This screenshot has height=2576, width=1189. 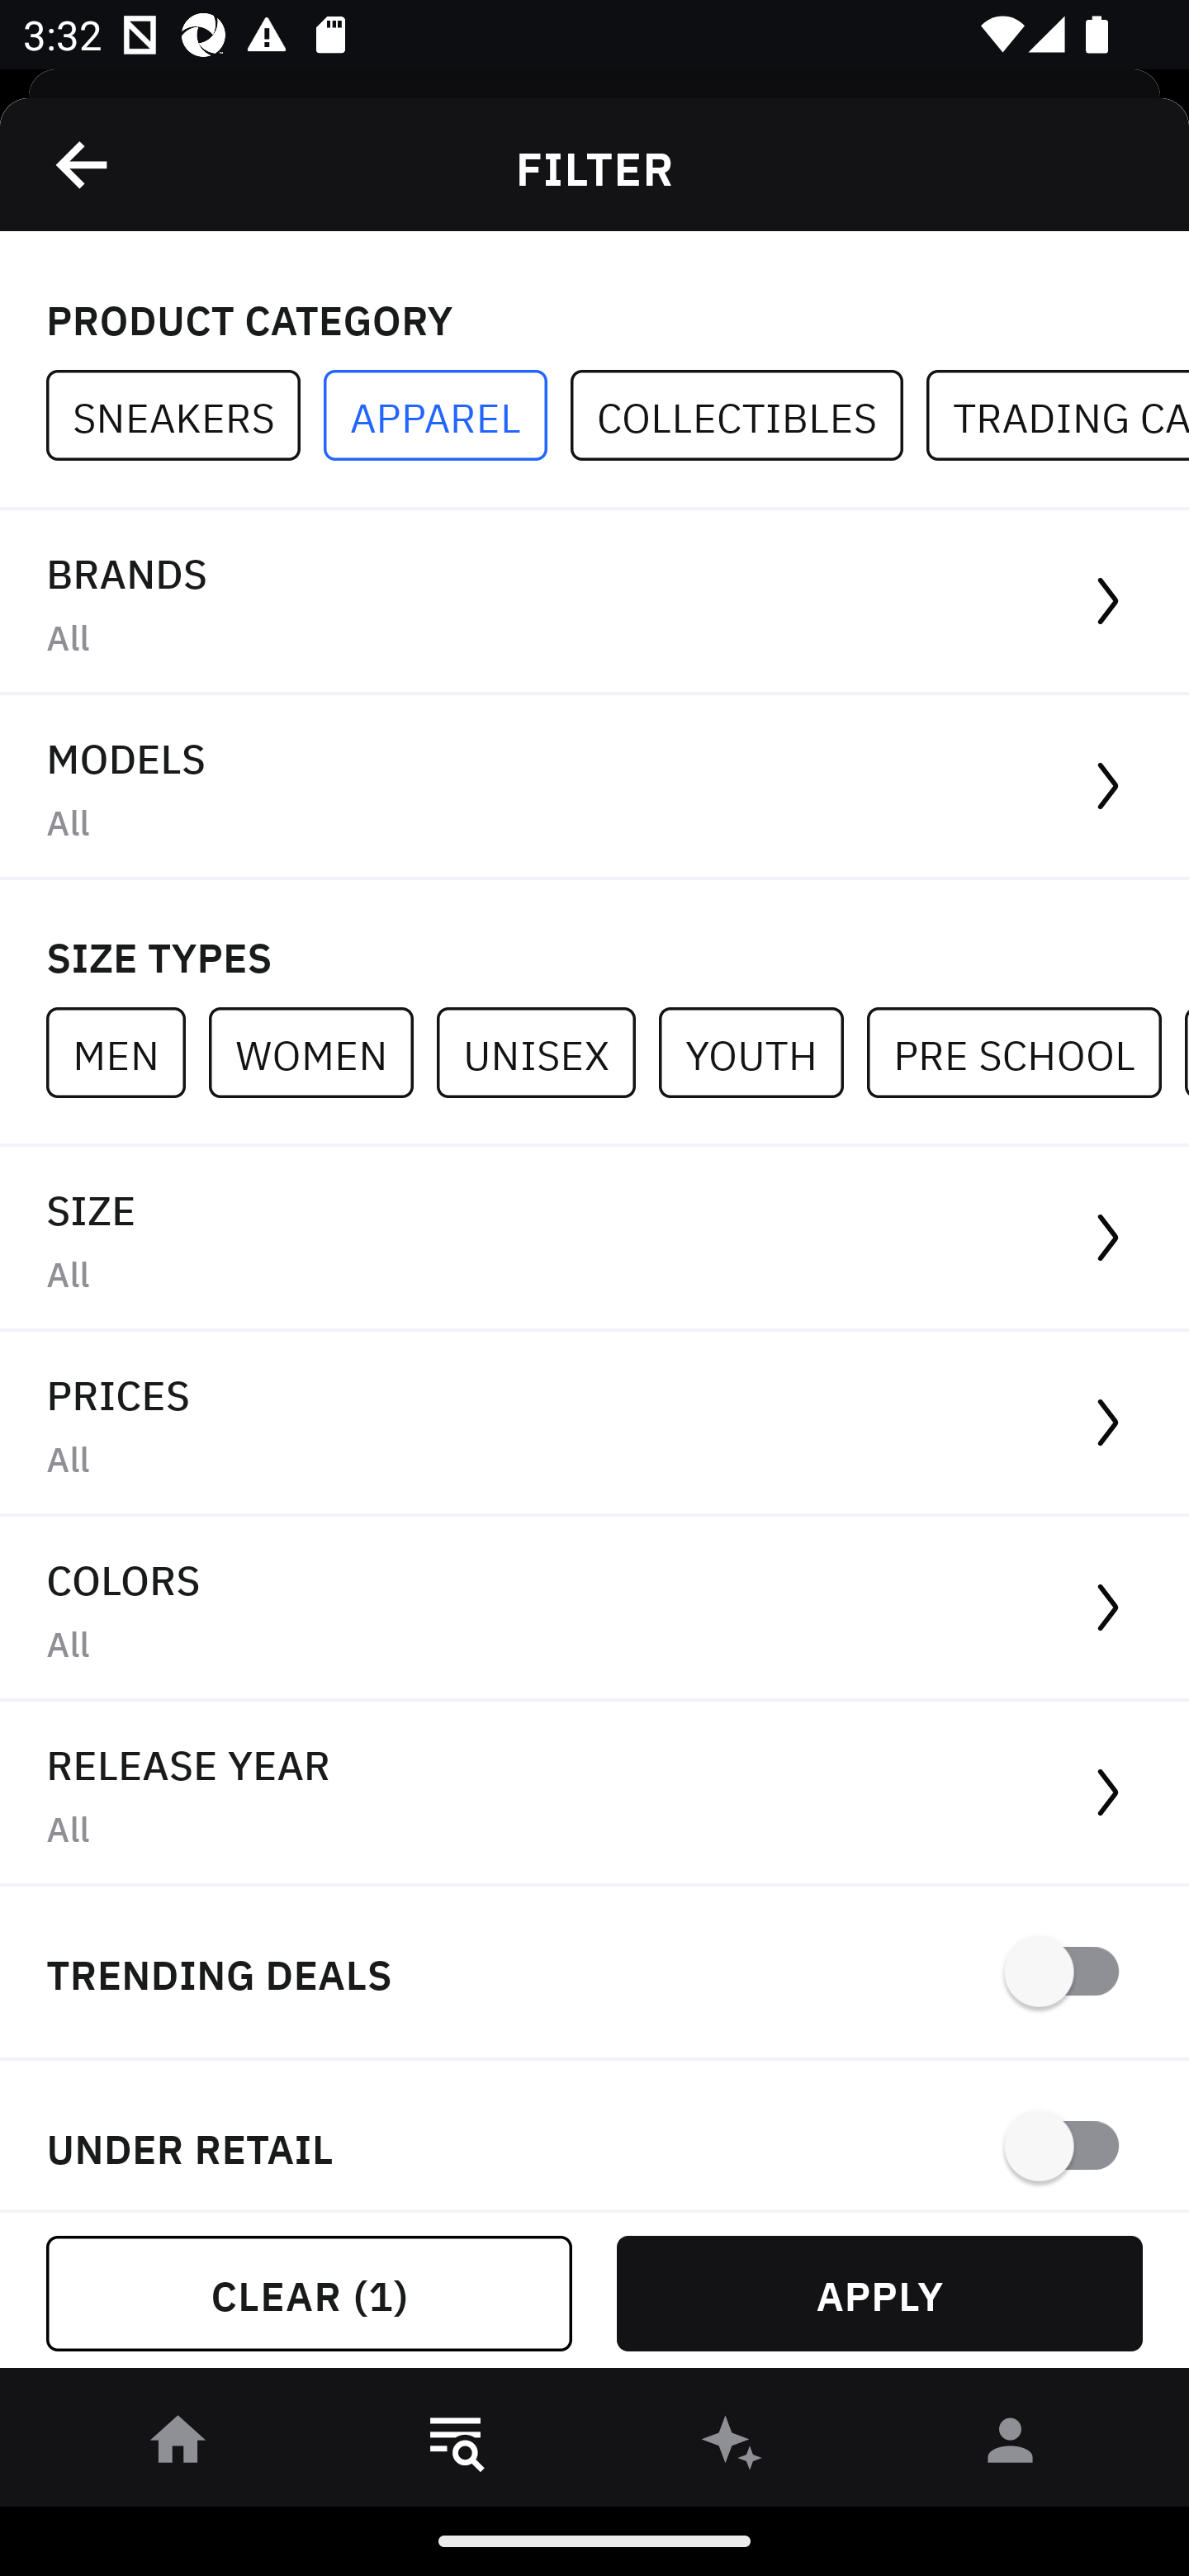 I want to click on RELEASE YEAR All, so click(x=594, y=1793).